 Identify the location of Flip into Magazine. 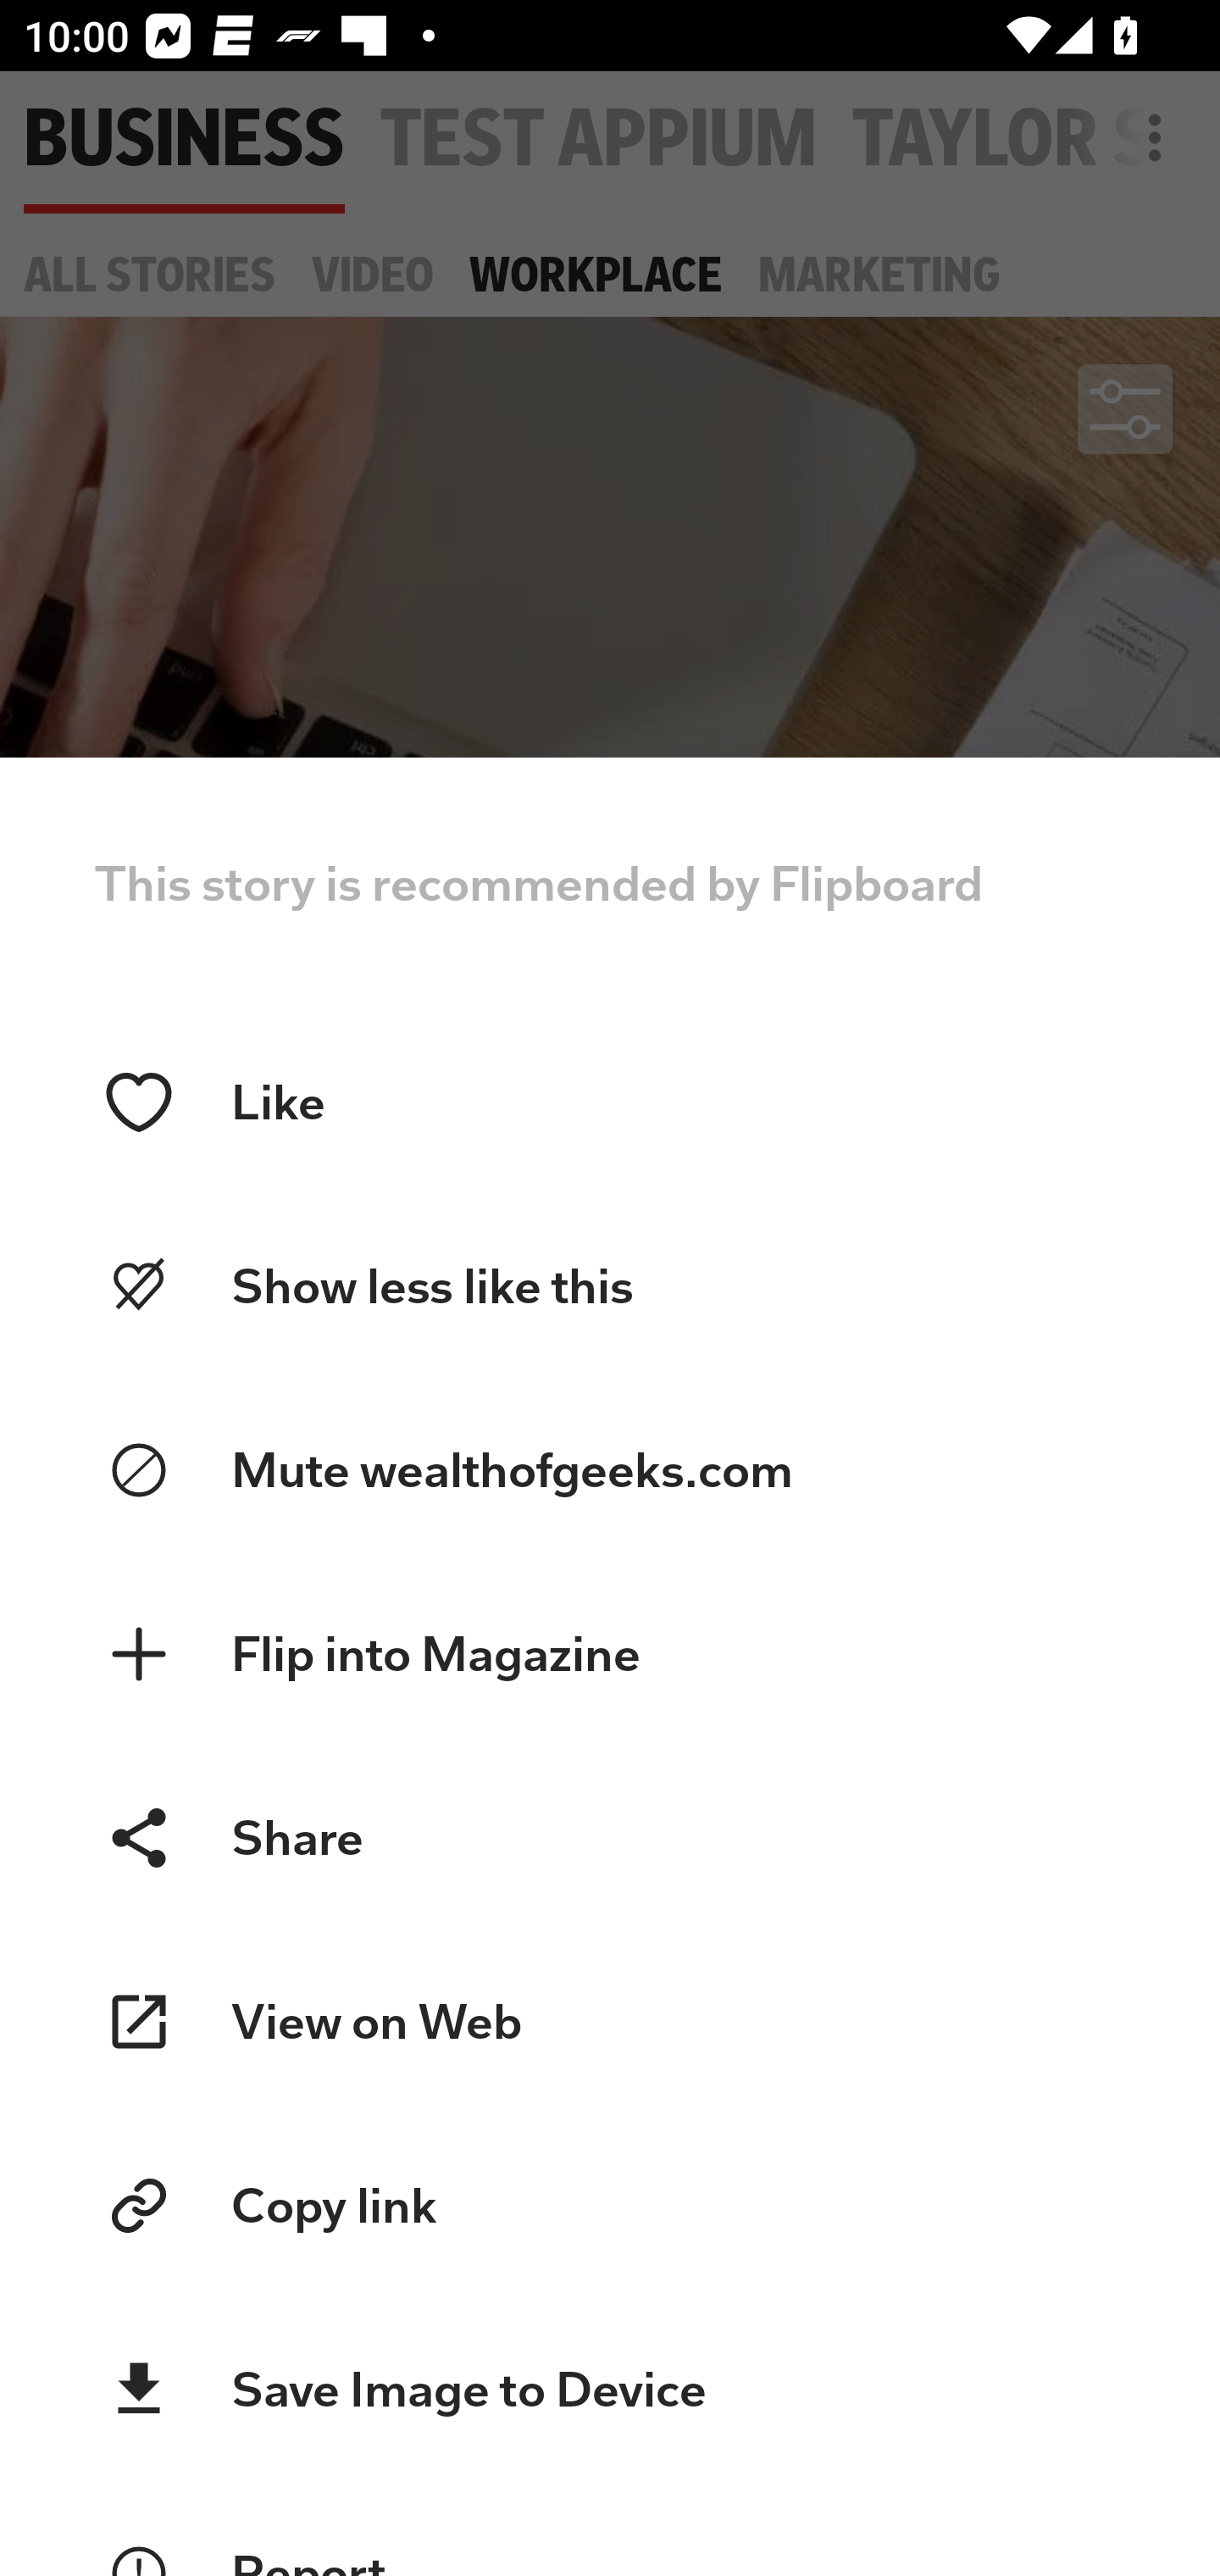
(610, 1655).